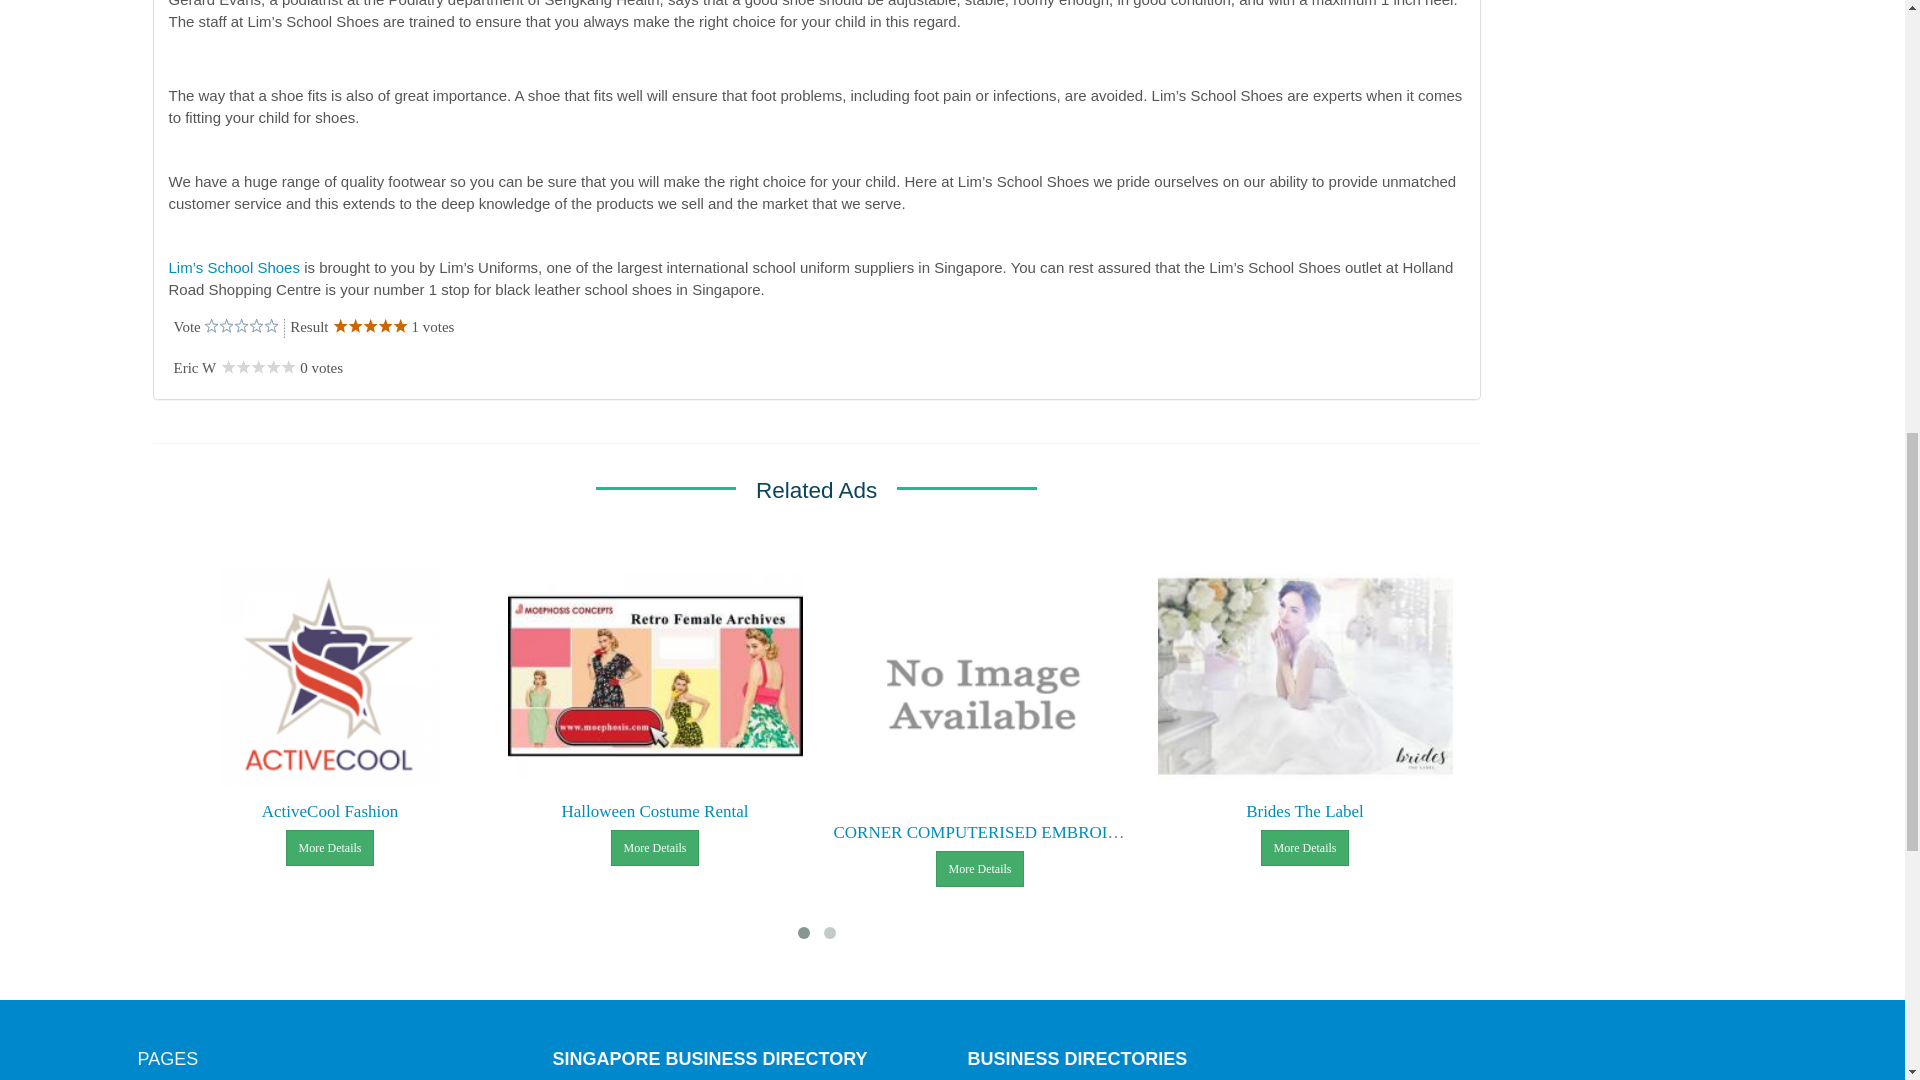  Describe the element at coordinates (218, 326) in the screenshot. I see `Uninteresting` at that location.